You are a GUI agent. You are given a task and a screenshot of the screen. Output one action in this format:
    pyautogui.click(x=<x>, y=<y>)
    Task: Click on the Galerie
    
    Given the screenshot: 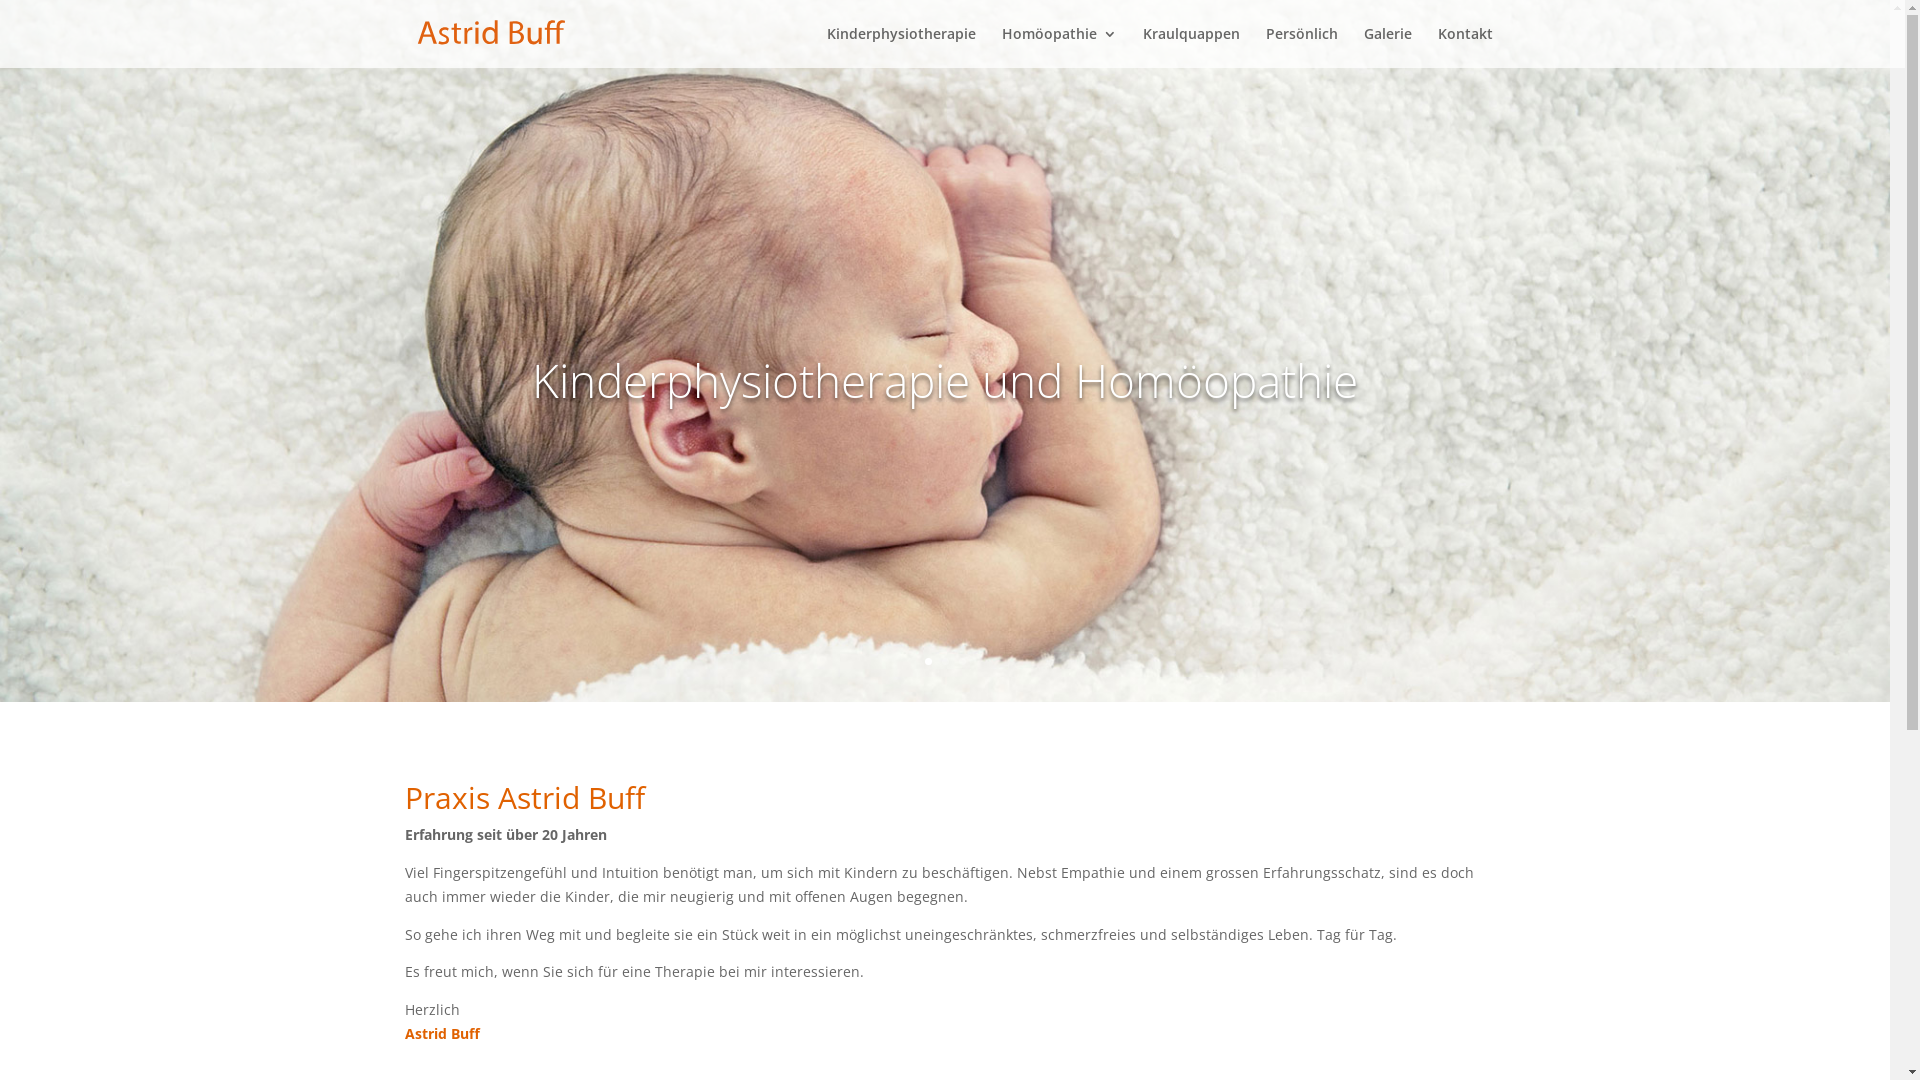 What is the action you would take?
    pyautogui.click(x=1388, y=48)
    